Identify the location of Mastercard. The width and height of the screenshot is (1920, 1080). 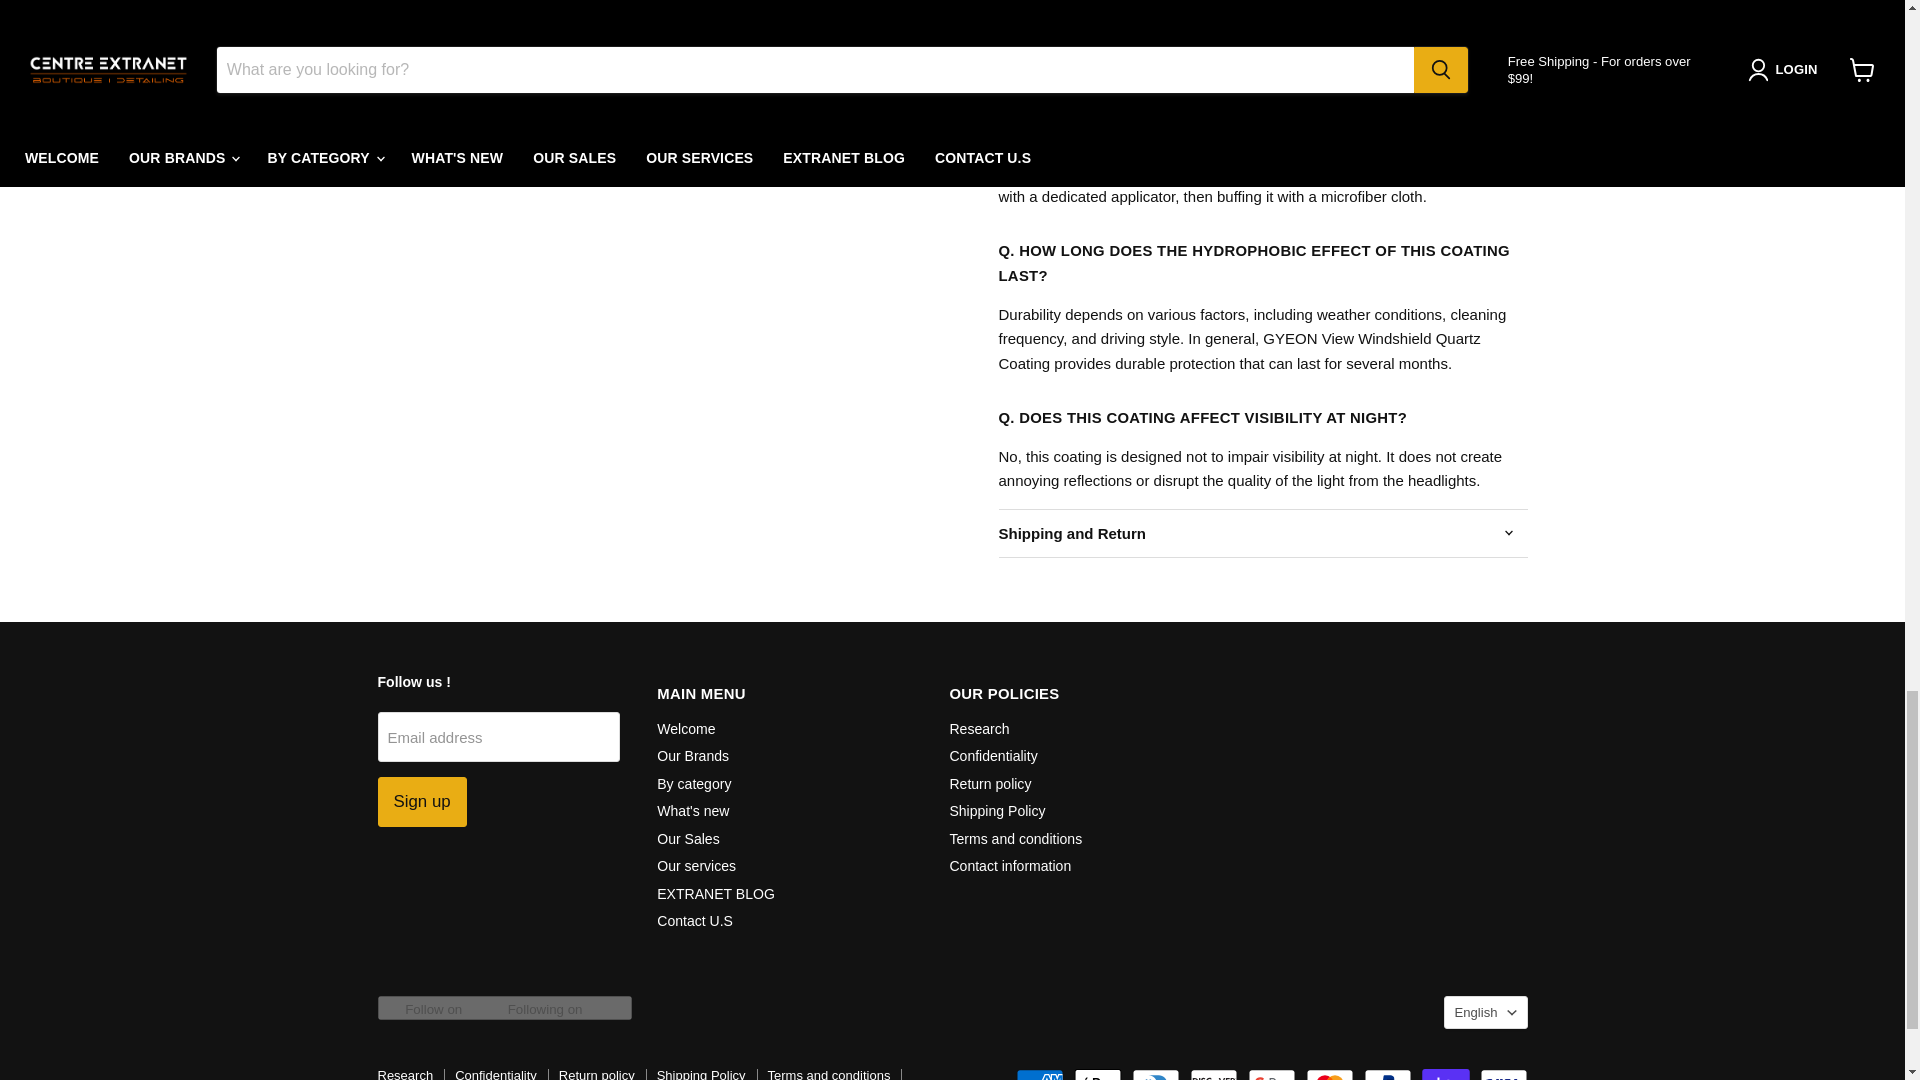
(1329, 1074).